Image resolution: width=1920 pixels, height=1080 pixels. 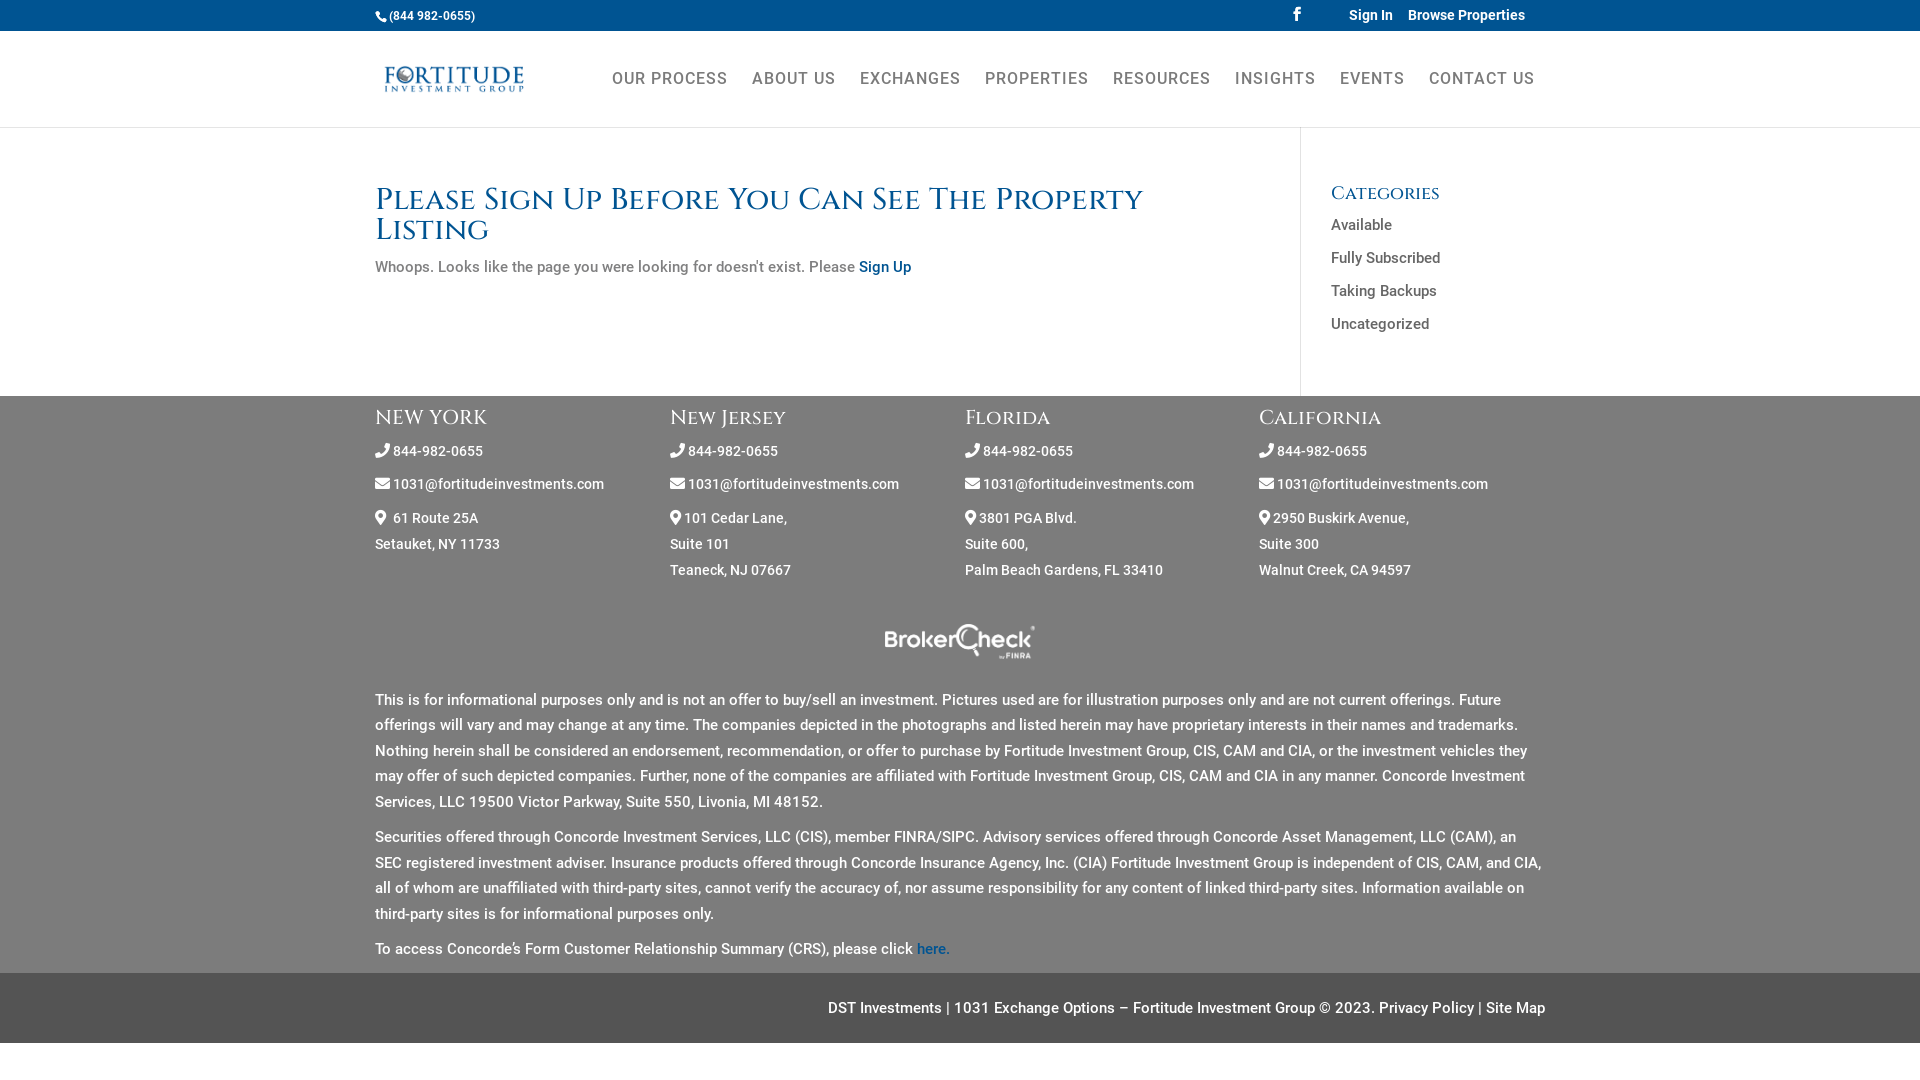 I want to click on 101 Cedar Lane,
Suite 101
Teaneck, NJ 07667, so click(x=730, y=544).